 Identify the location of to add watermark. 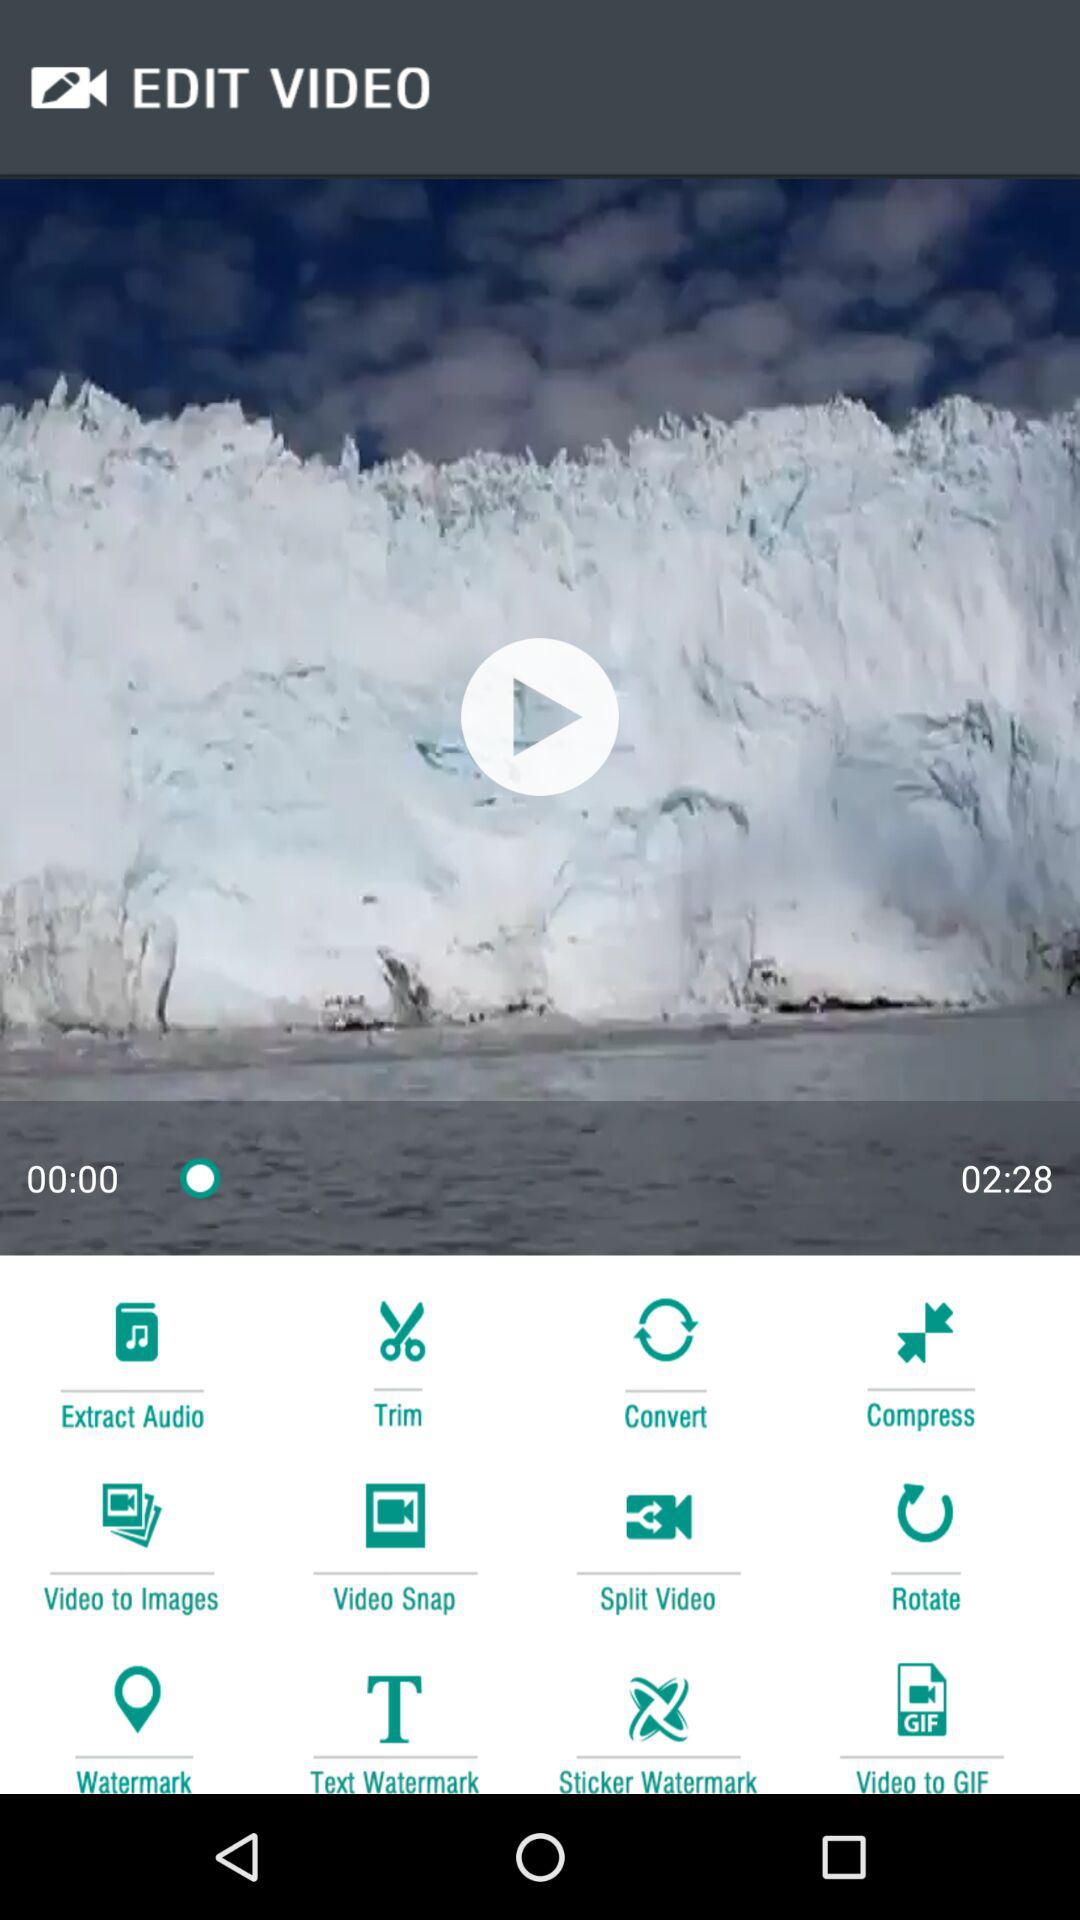
(131, 1718).